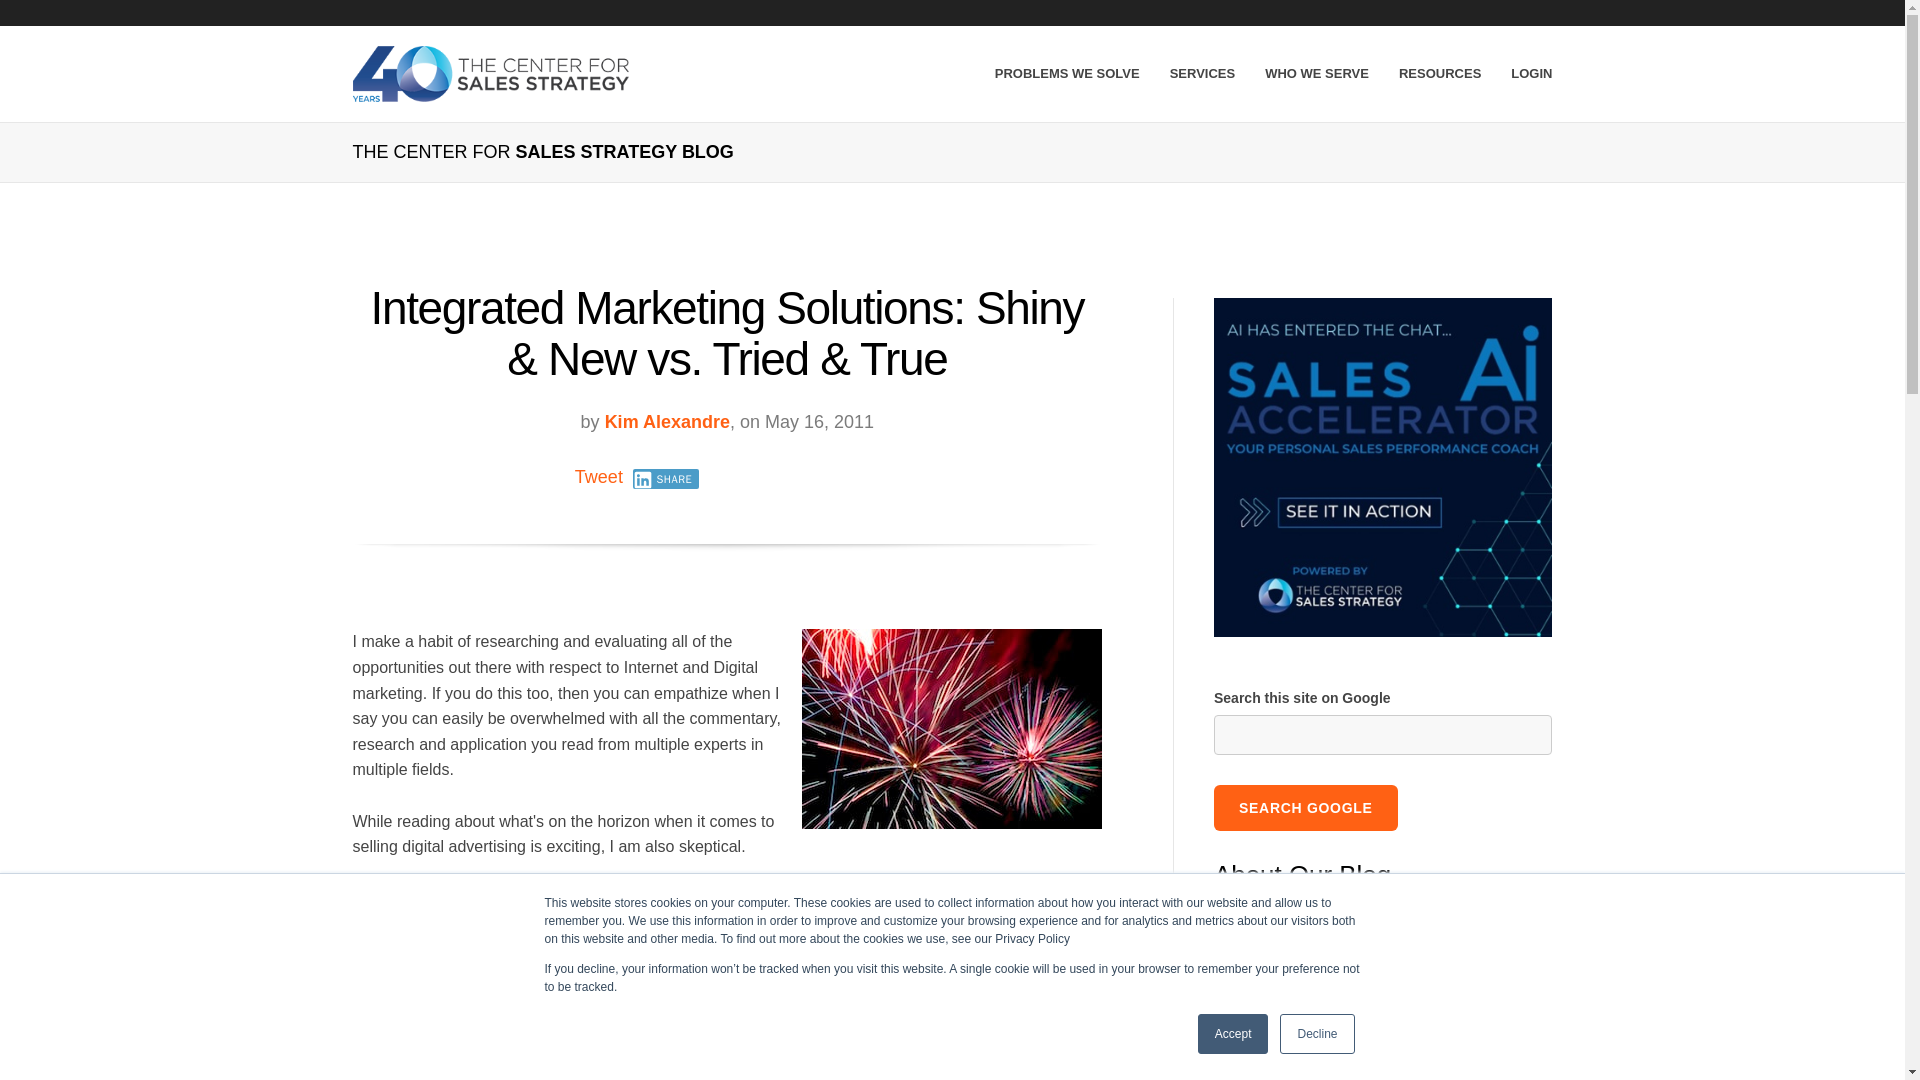 The width and height of the screenshot is (1920, 1080). I want to click on Decline, so click(1316, 1034).